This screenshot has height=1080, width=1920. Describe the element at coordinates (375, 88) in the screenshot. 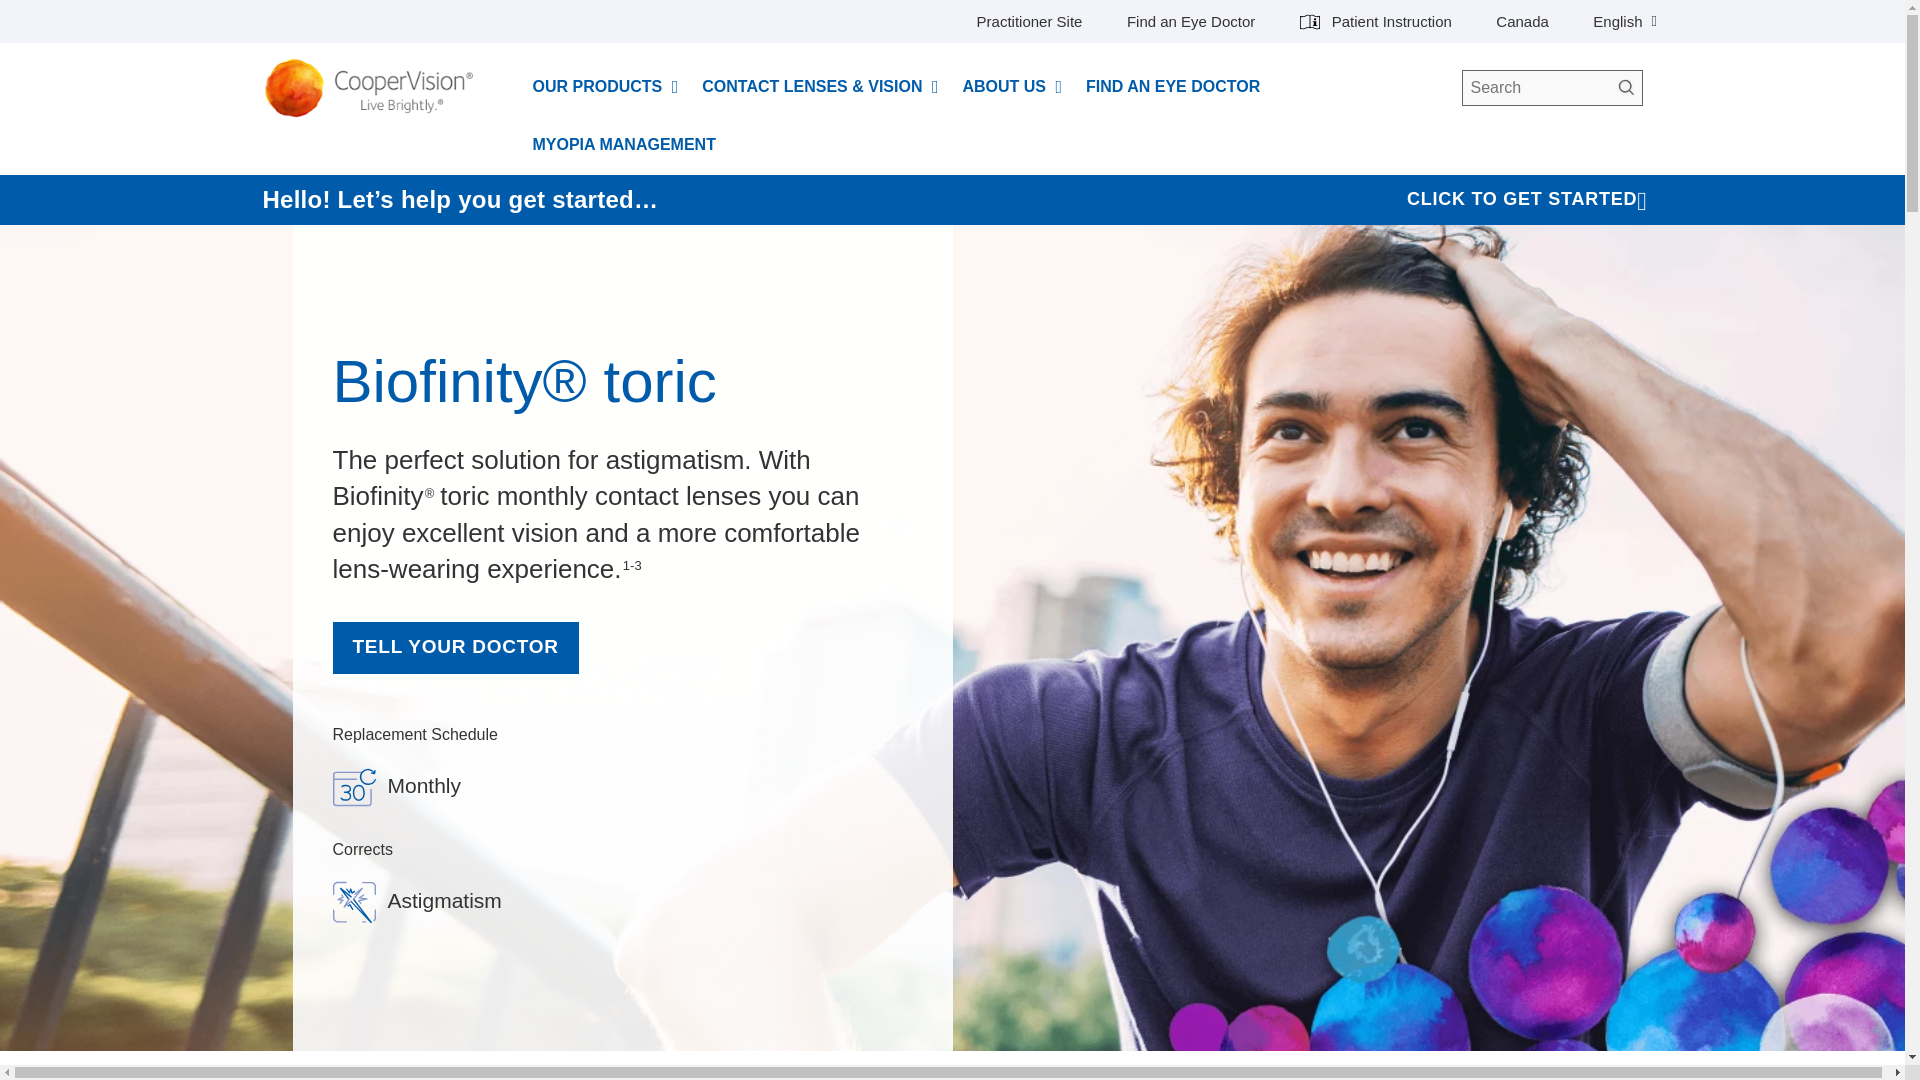

I see `CooperVision Canada` at that location.